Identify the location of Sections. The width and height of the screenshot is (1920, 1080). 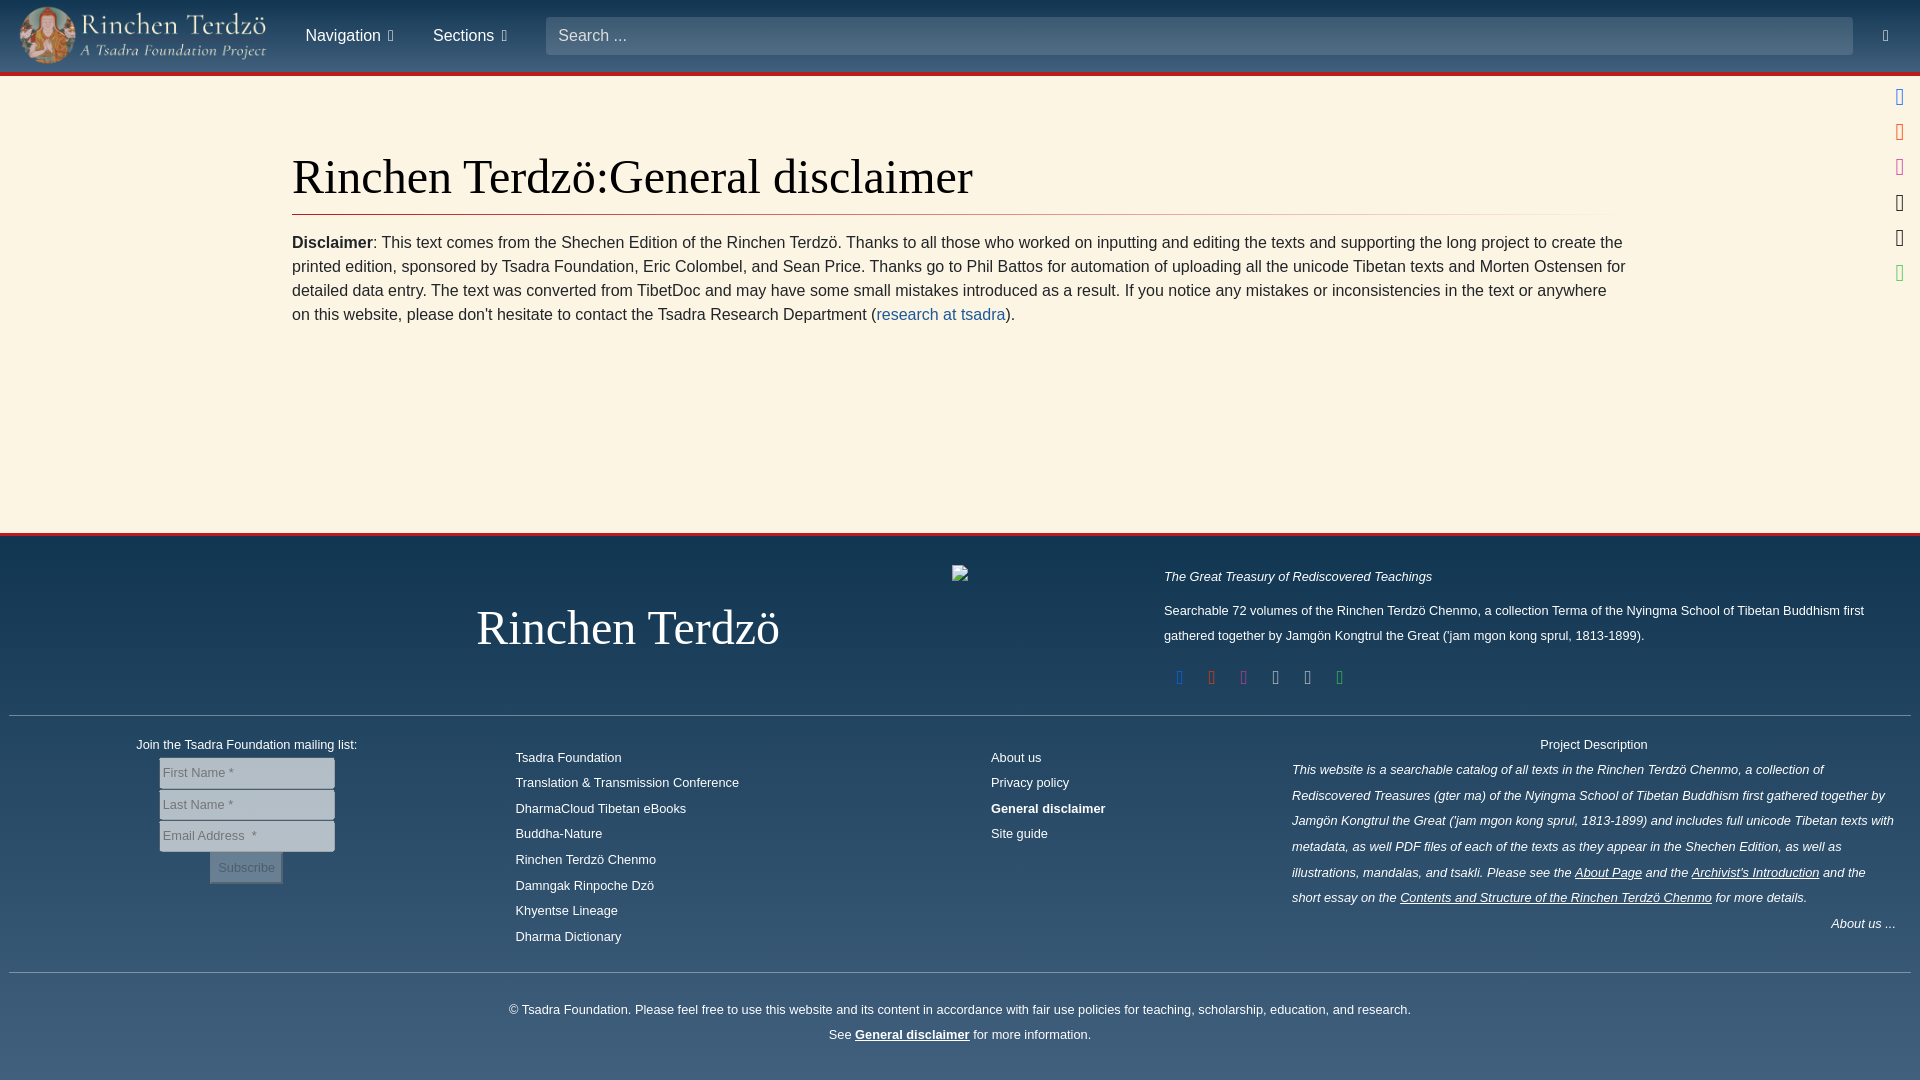
(472, 36).